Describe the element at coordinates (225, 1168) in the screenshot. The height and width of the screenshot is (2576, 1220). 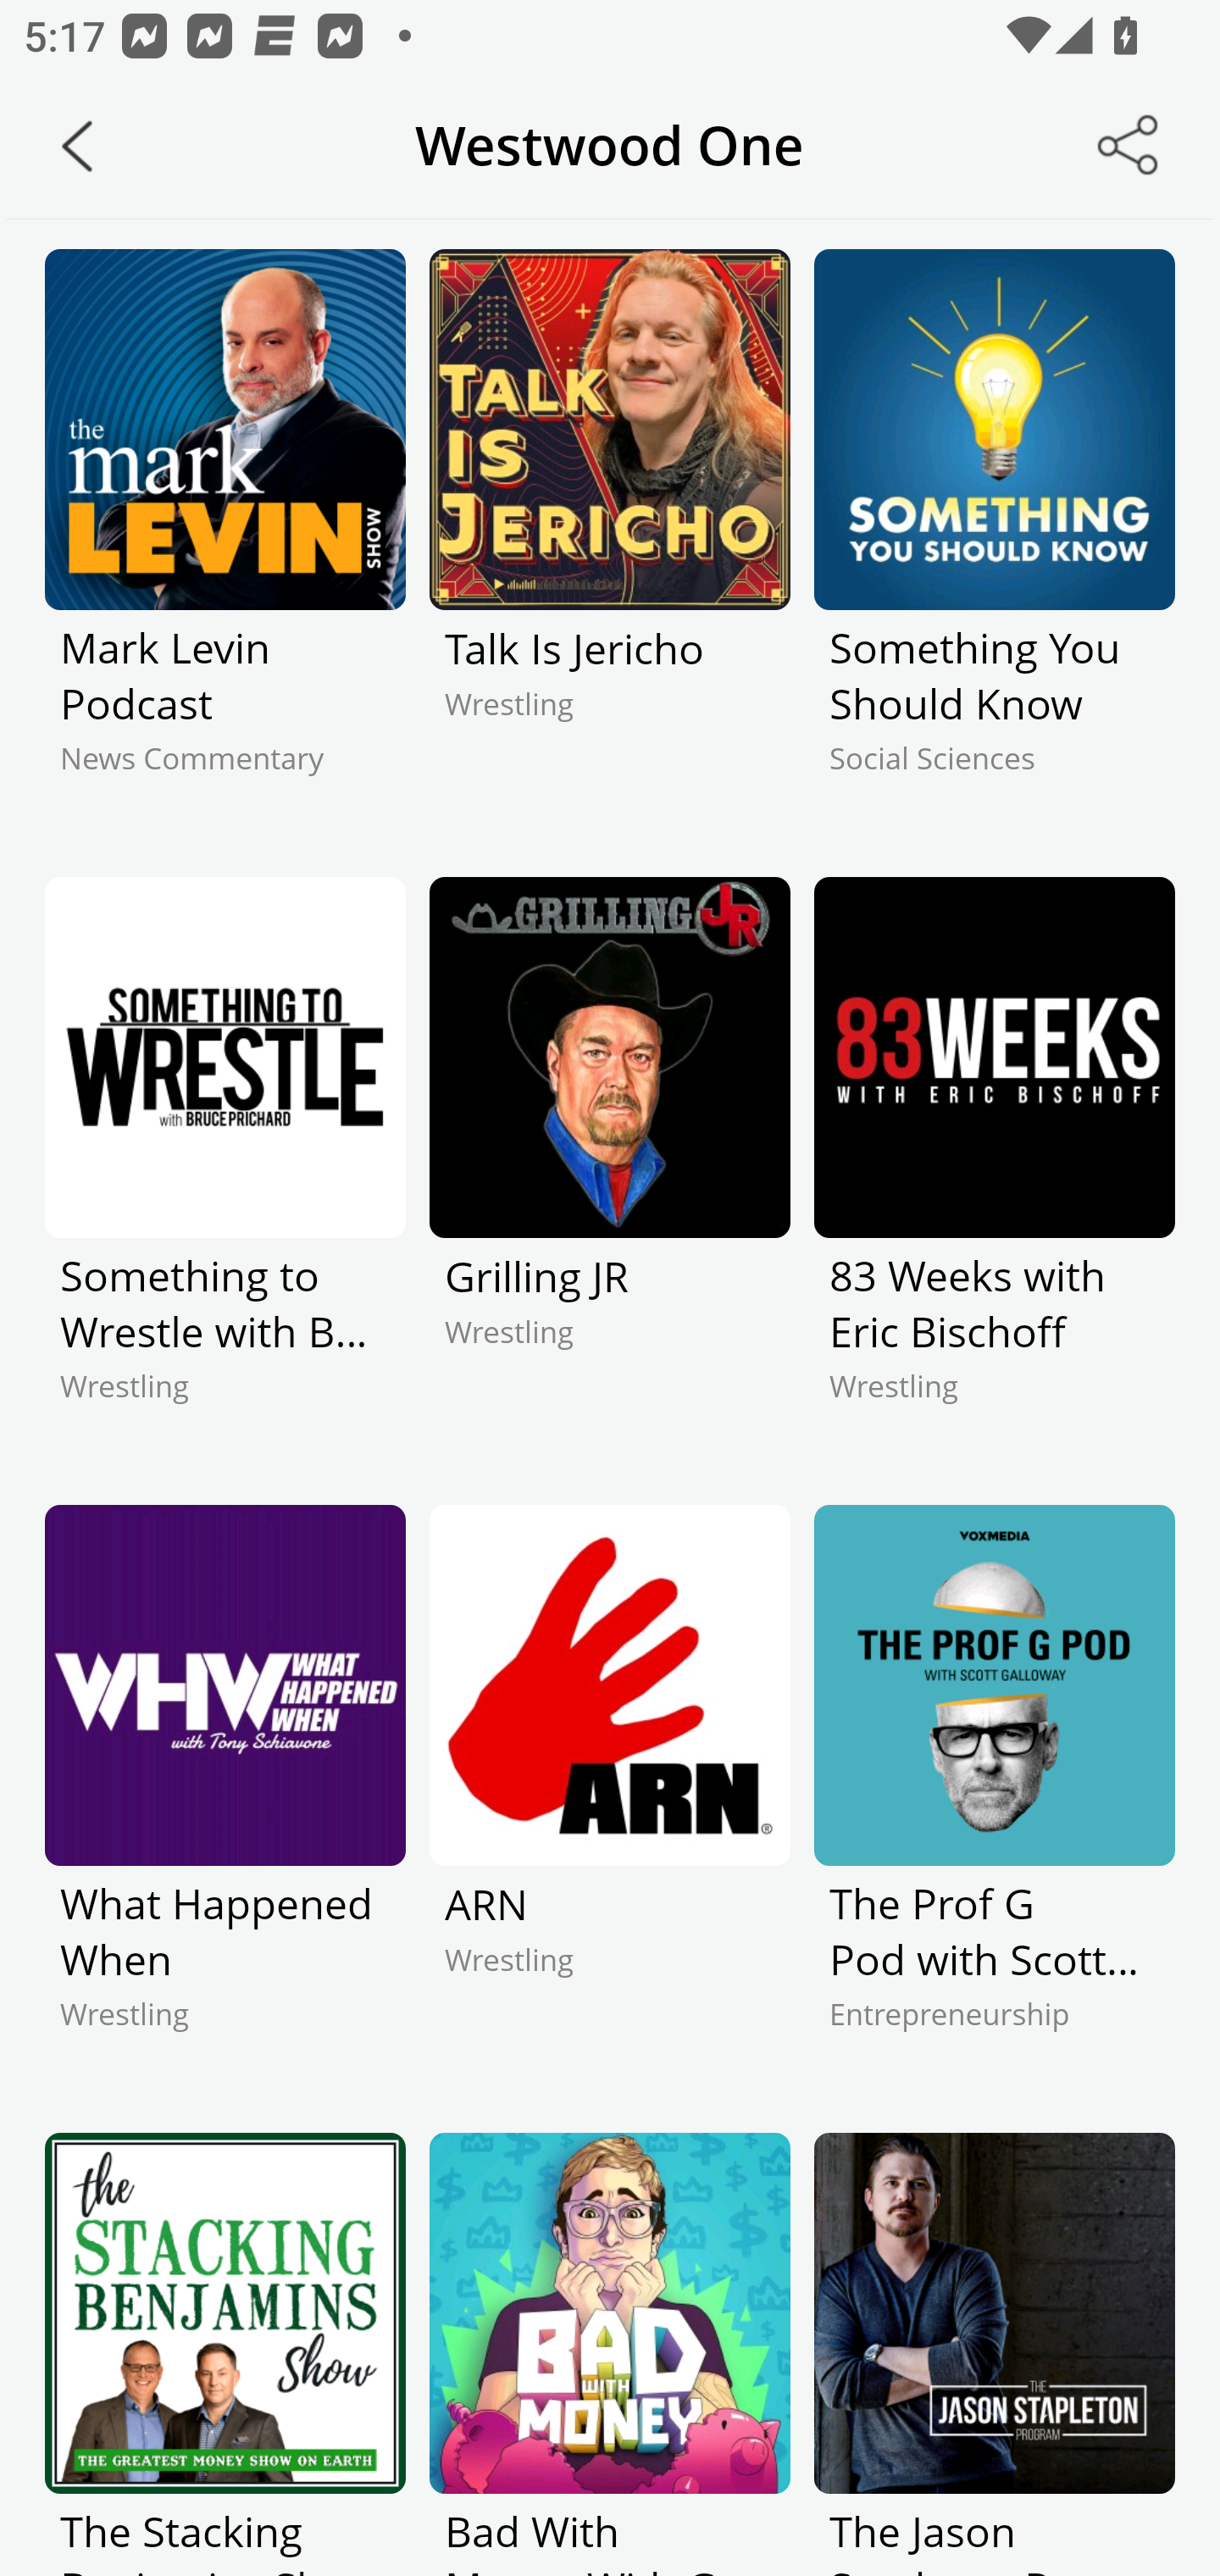
I see `Something to Wrestle with Bruce Prichard Wrestling` at that location.